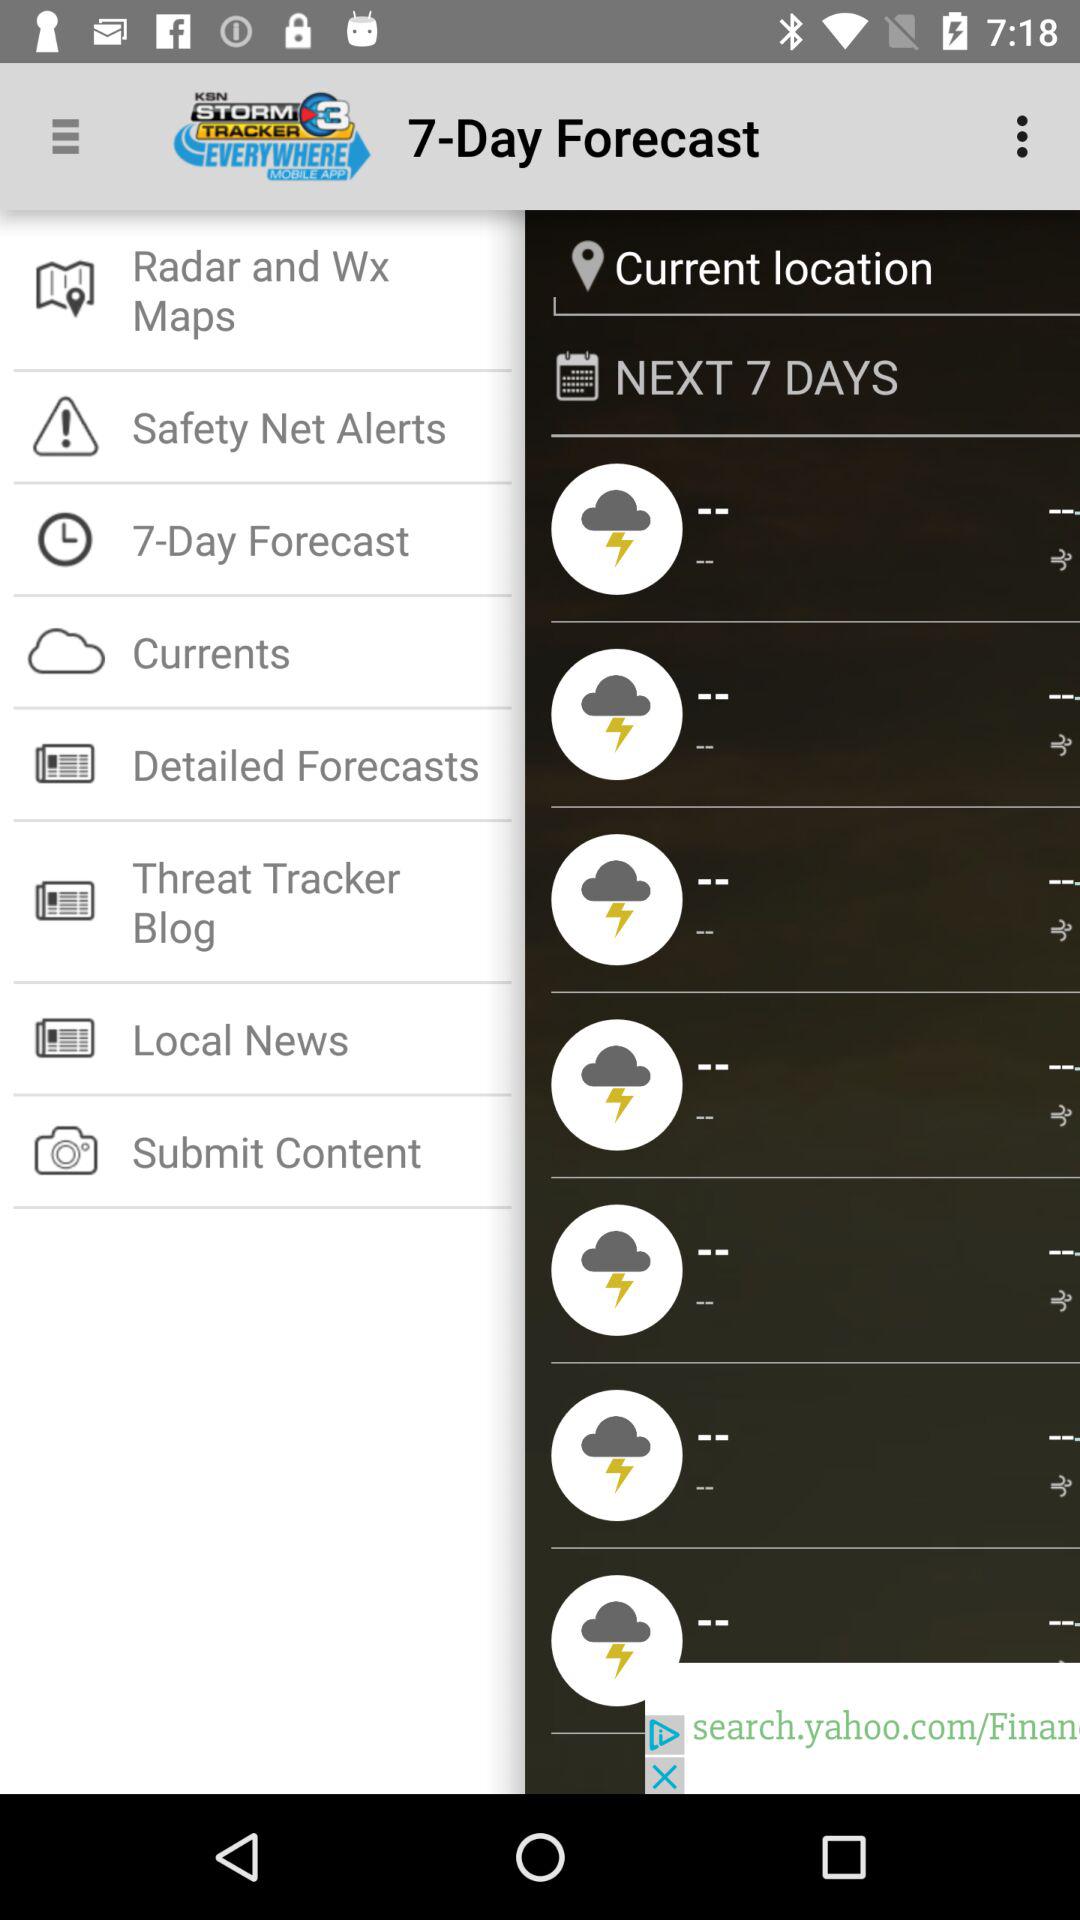 The width and height of the screenshot is (1080, 1920). Describe the element at coordinates (1028, 136) in the screenshot. I see `turn on the item next to 7-day forecast icon` at that location.